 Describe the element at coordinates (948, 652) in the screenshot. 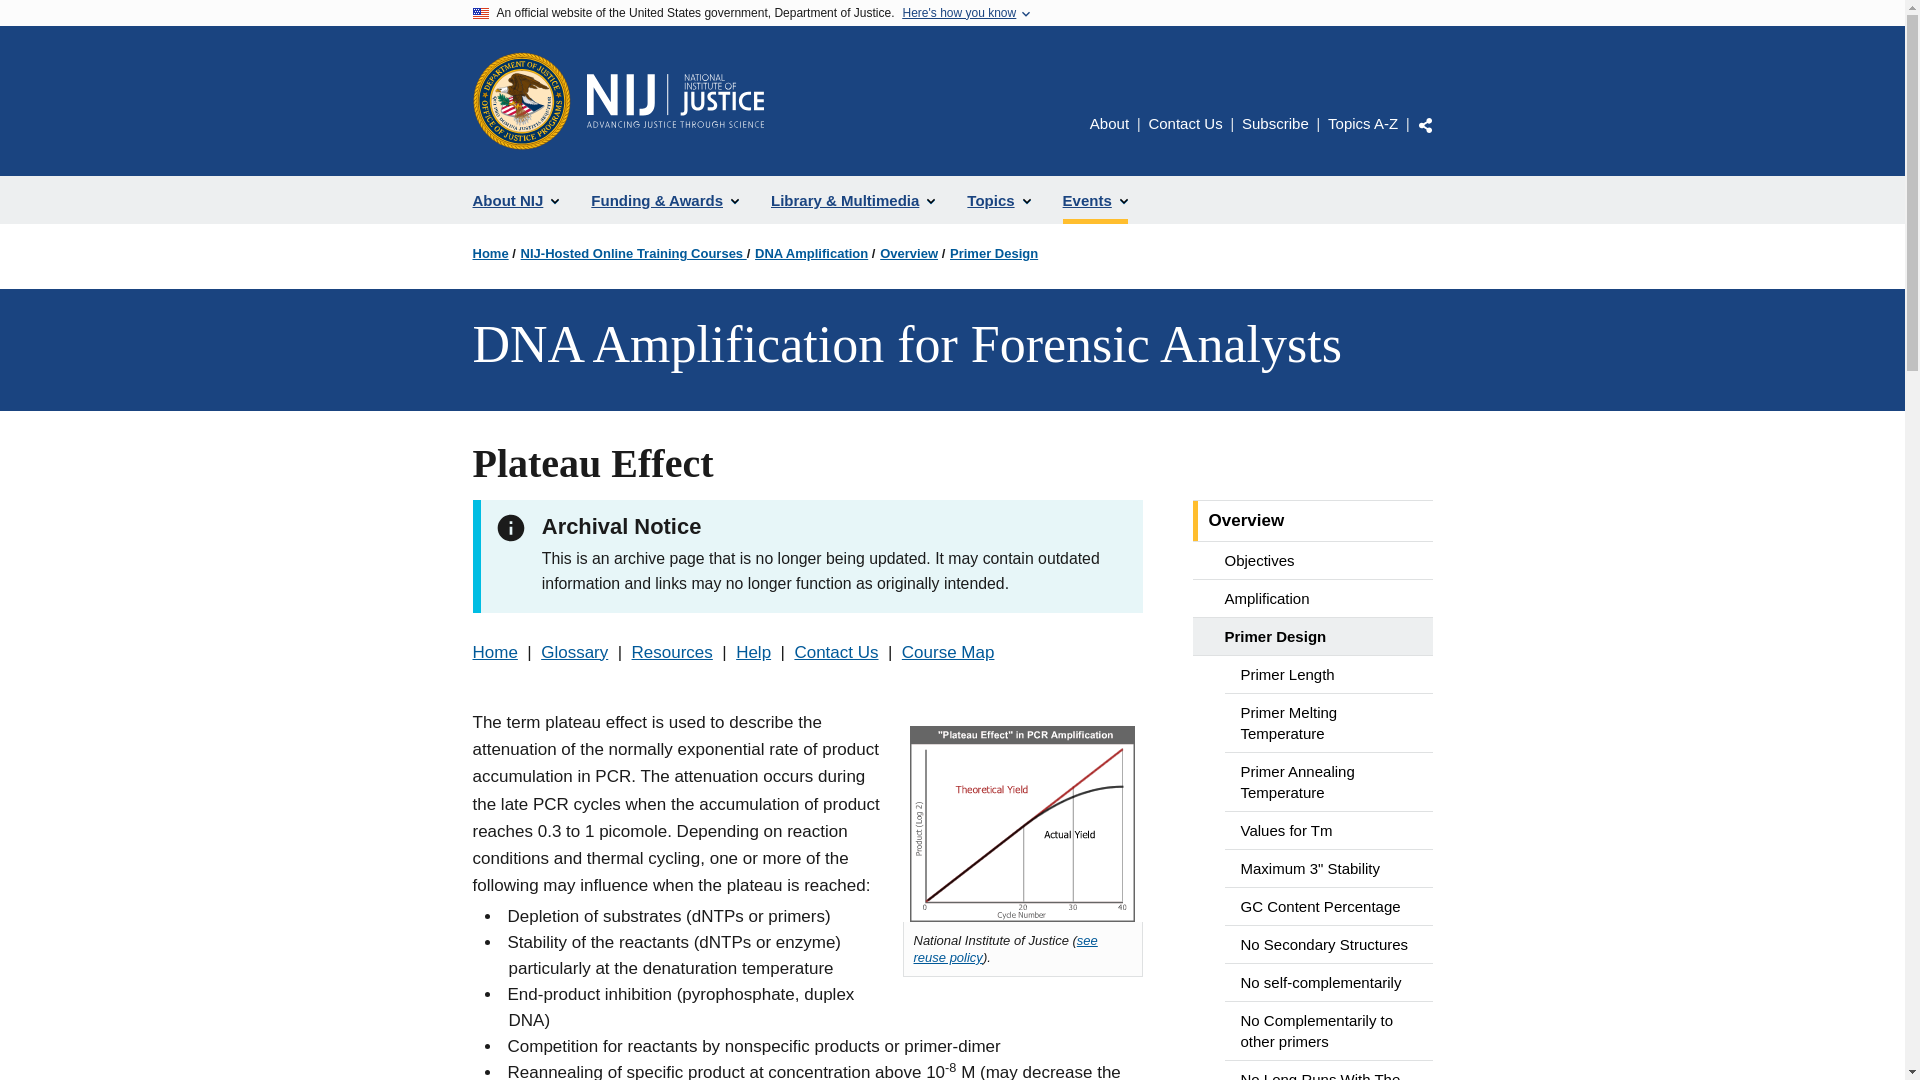

I see `Course Map` at that location.